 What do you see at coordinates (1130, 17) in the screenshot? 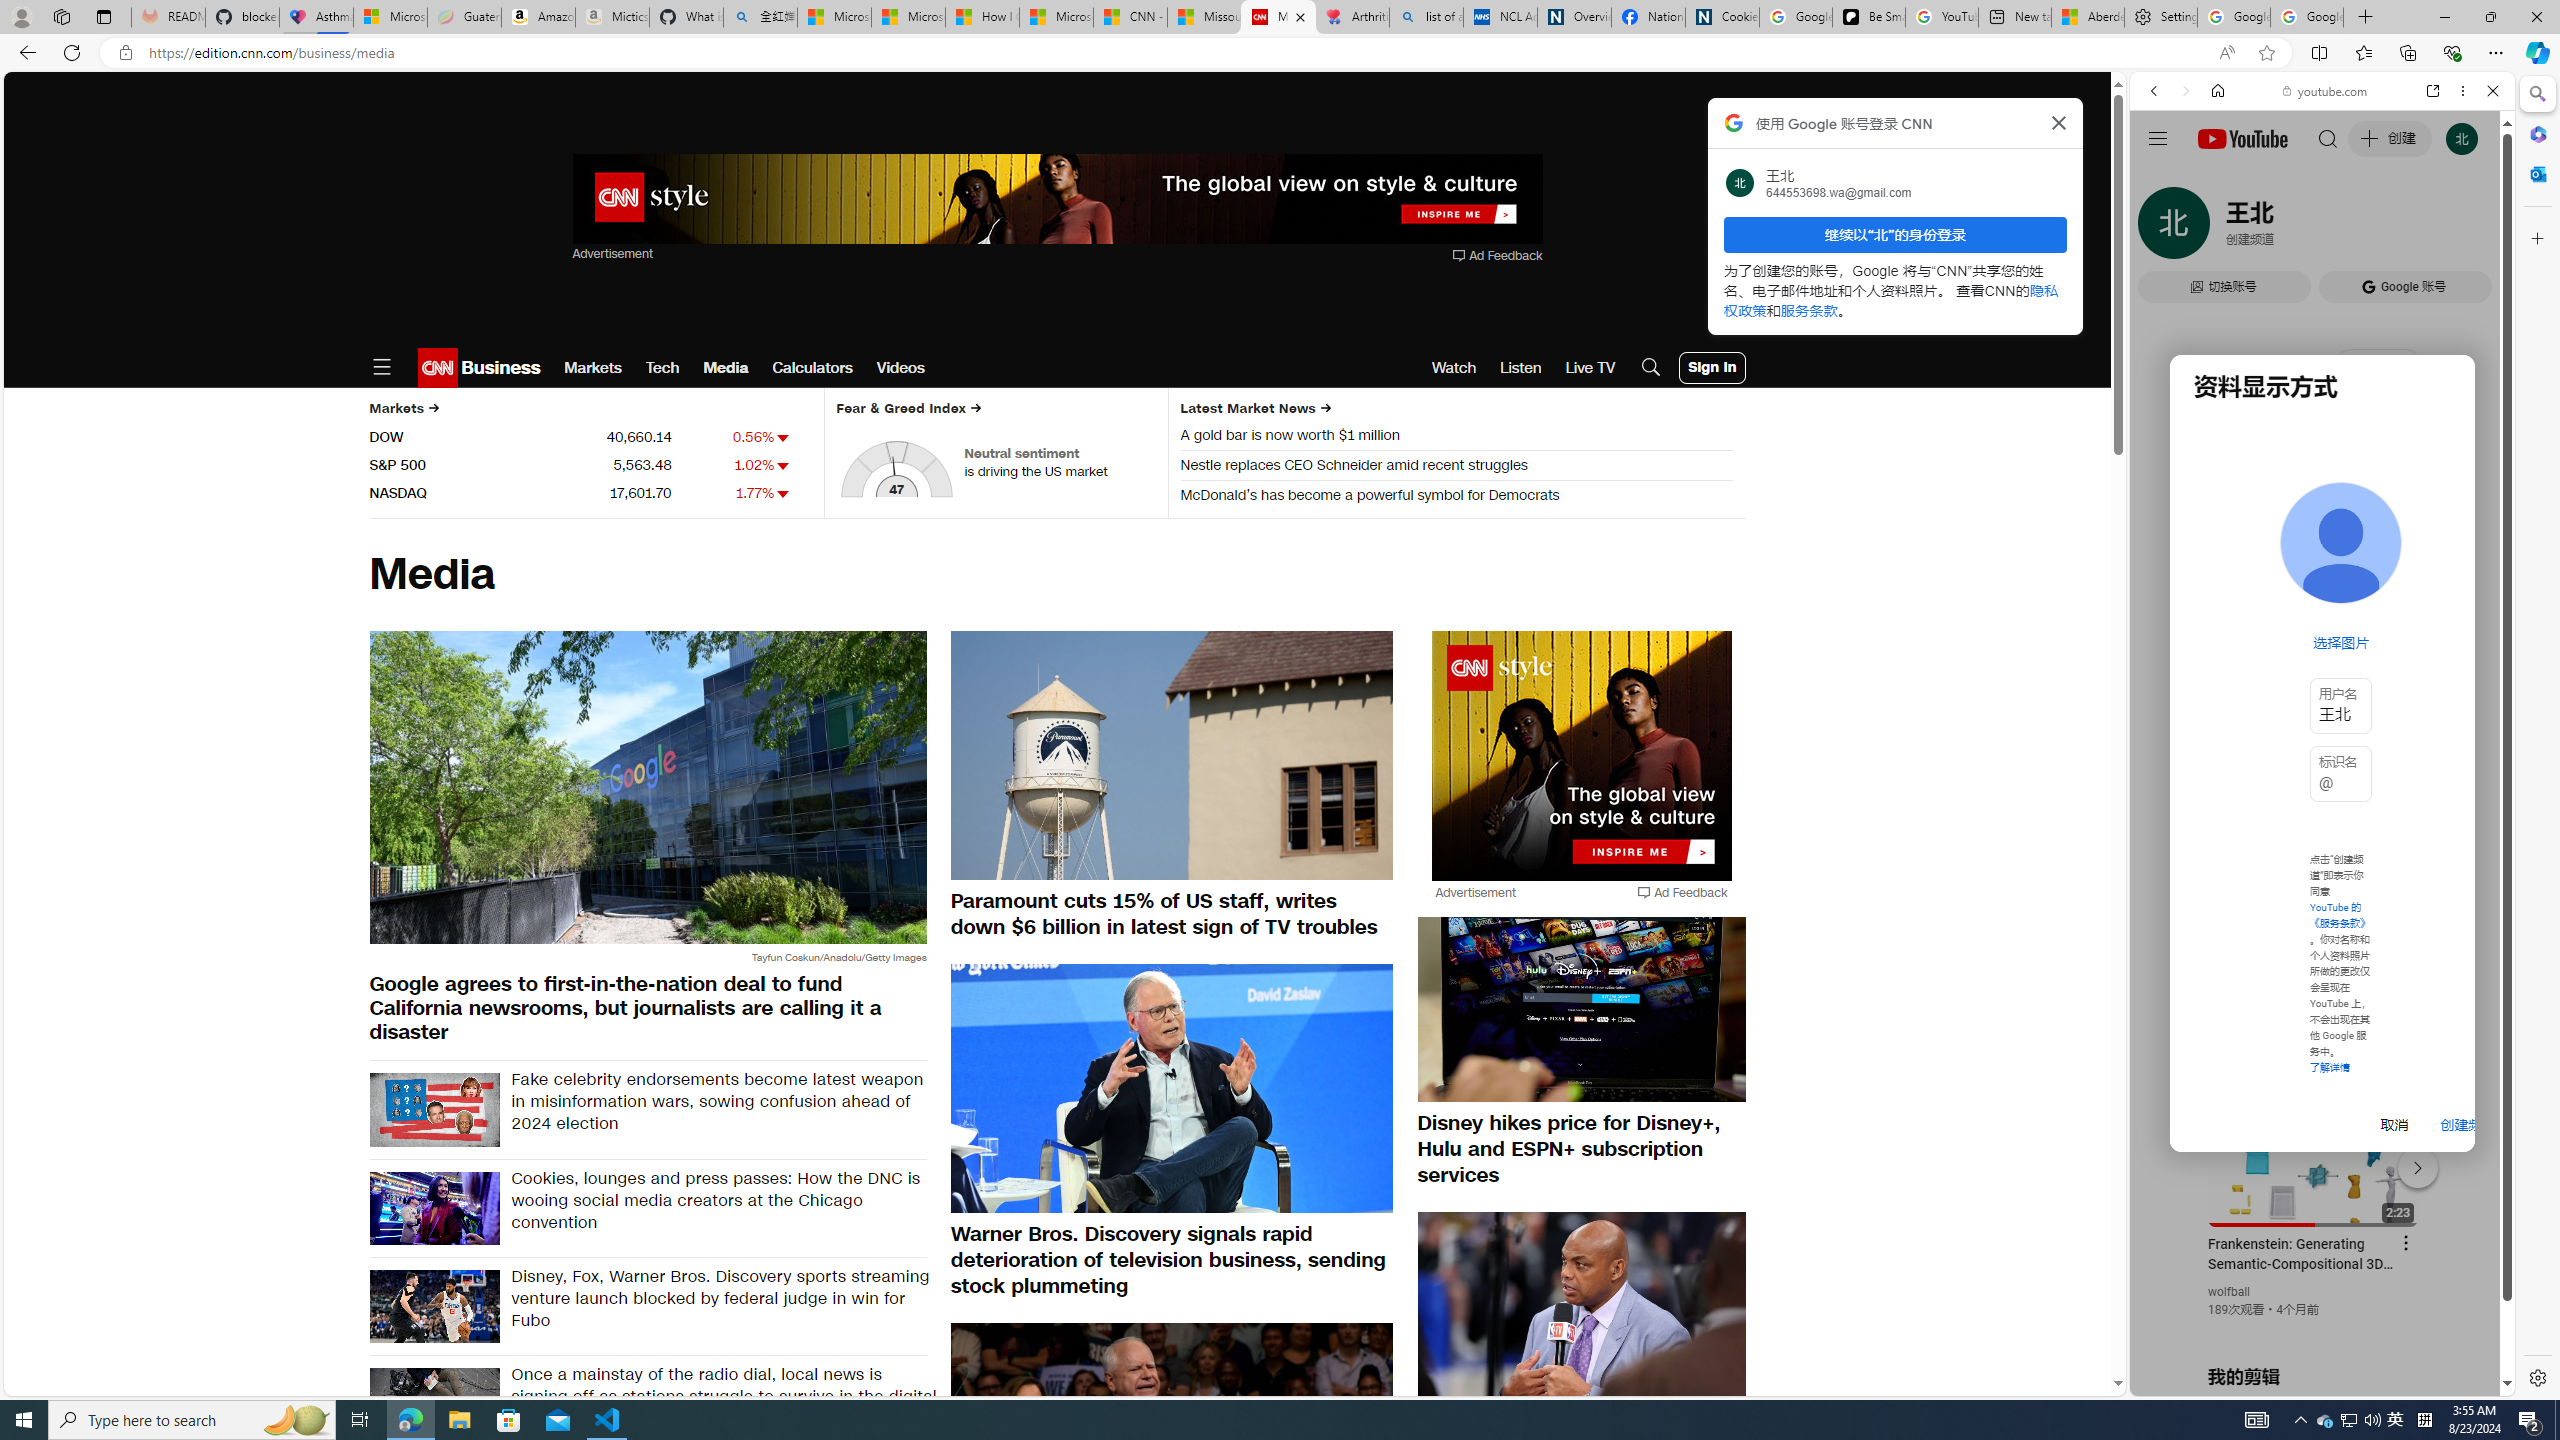
I see `CNN - MSN` at bounding box center [1130, 17].